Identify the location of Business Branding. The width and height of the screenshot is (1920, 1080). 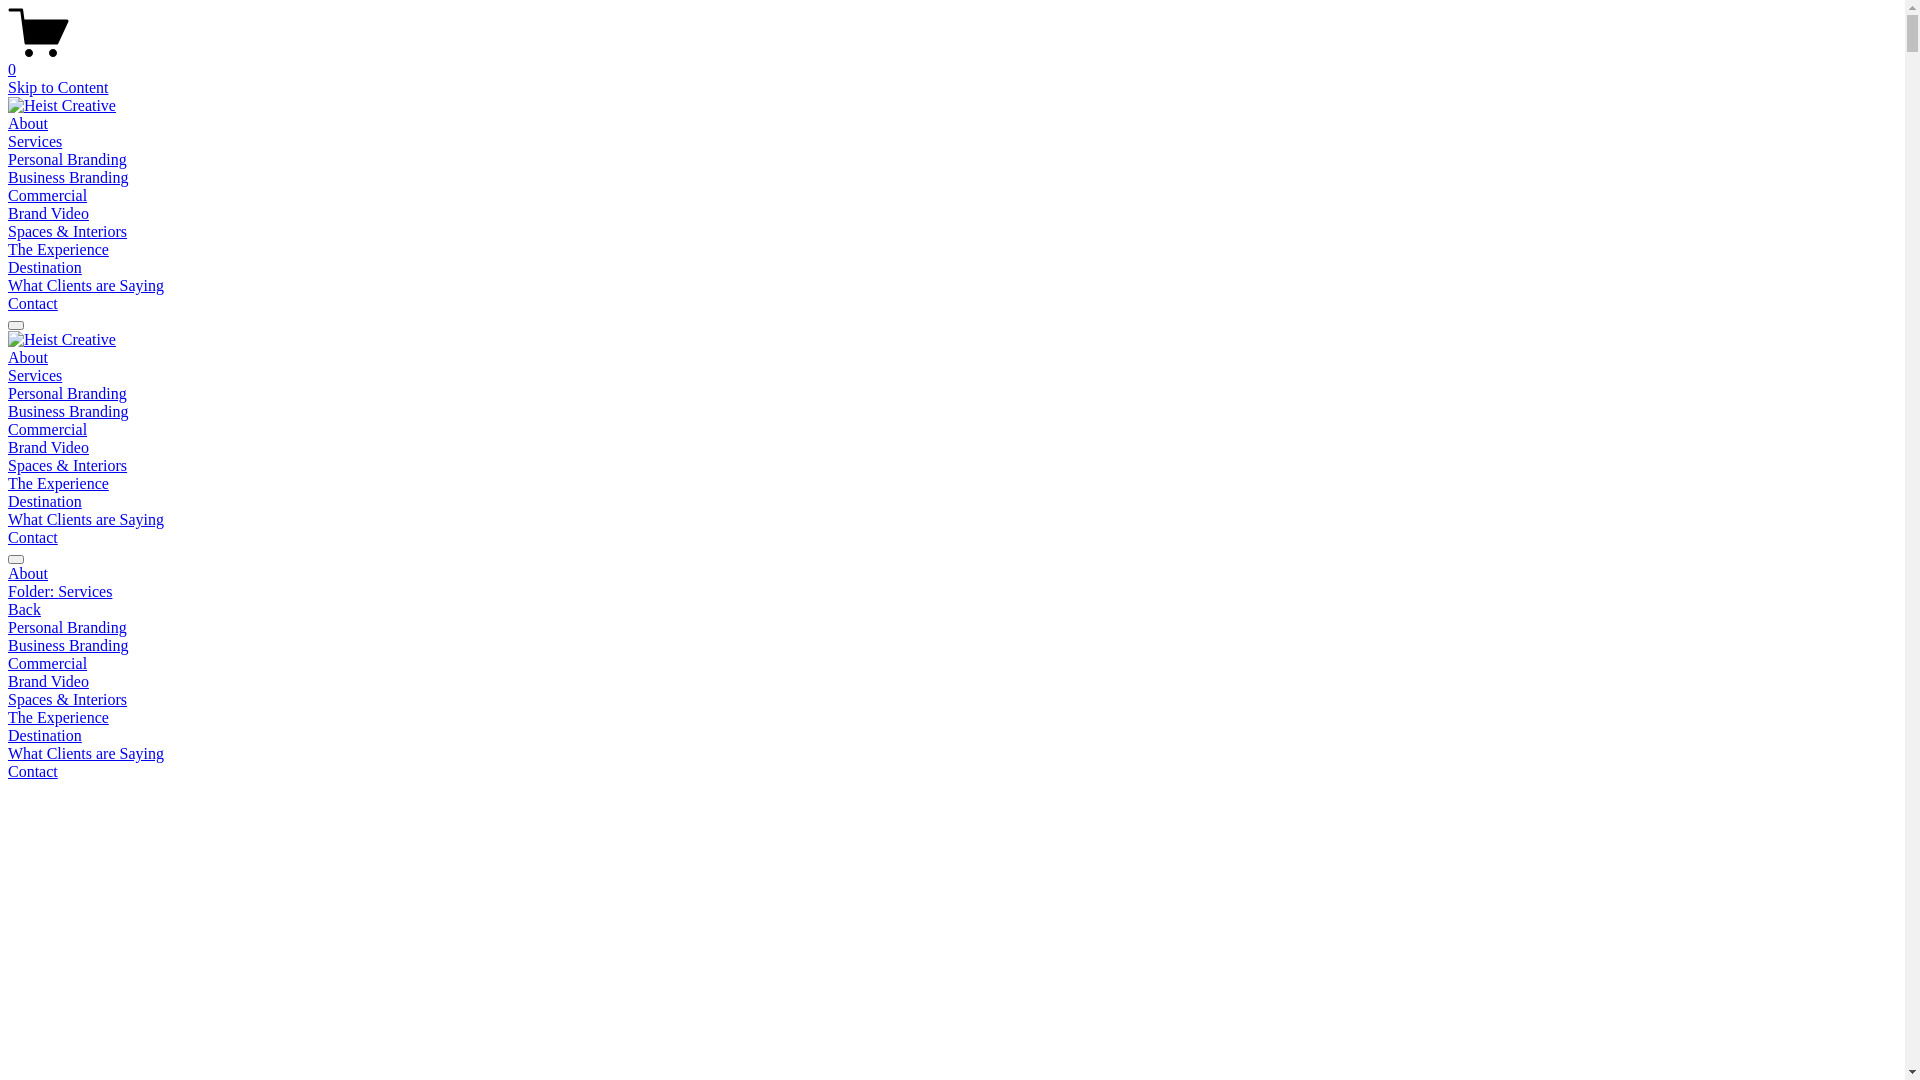
(68, 178).